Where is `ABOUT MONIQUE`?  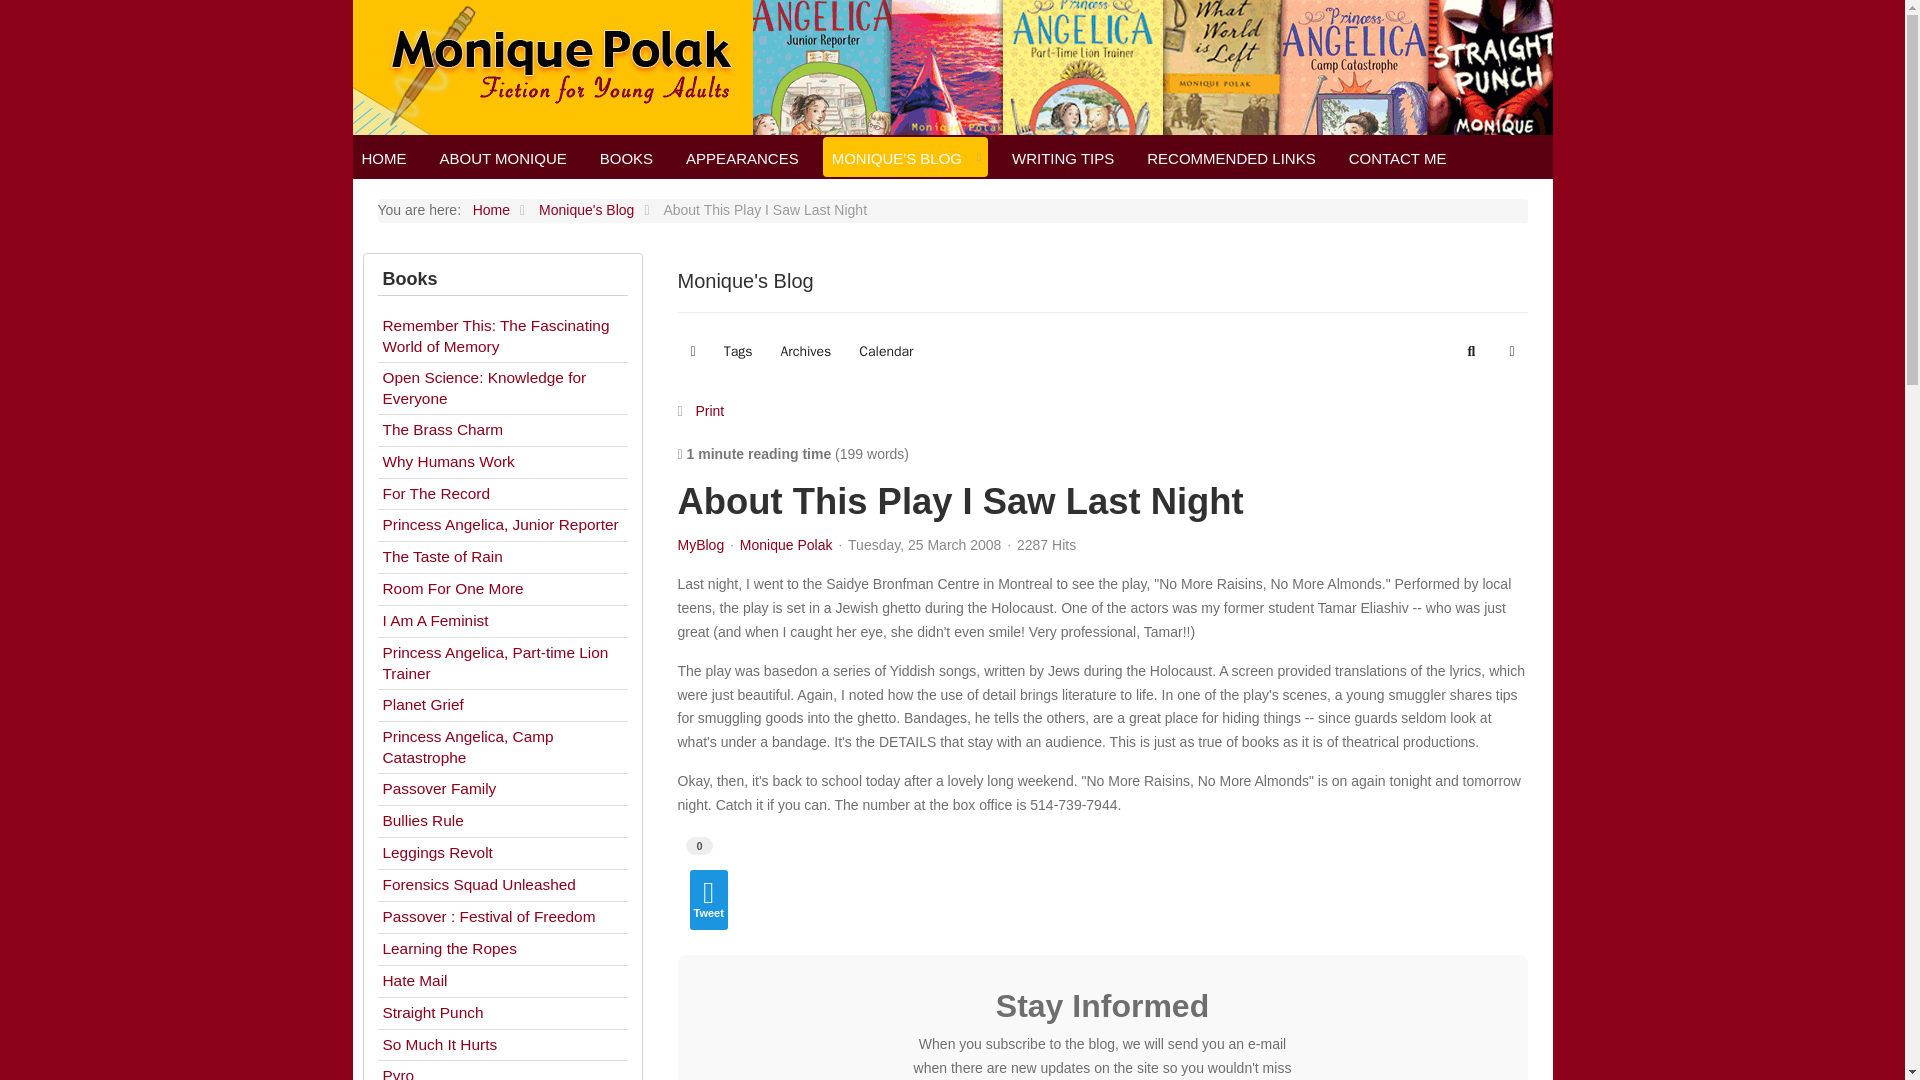
ABOUT MONIQUE is located at coordinates (503, 157).